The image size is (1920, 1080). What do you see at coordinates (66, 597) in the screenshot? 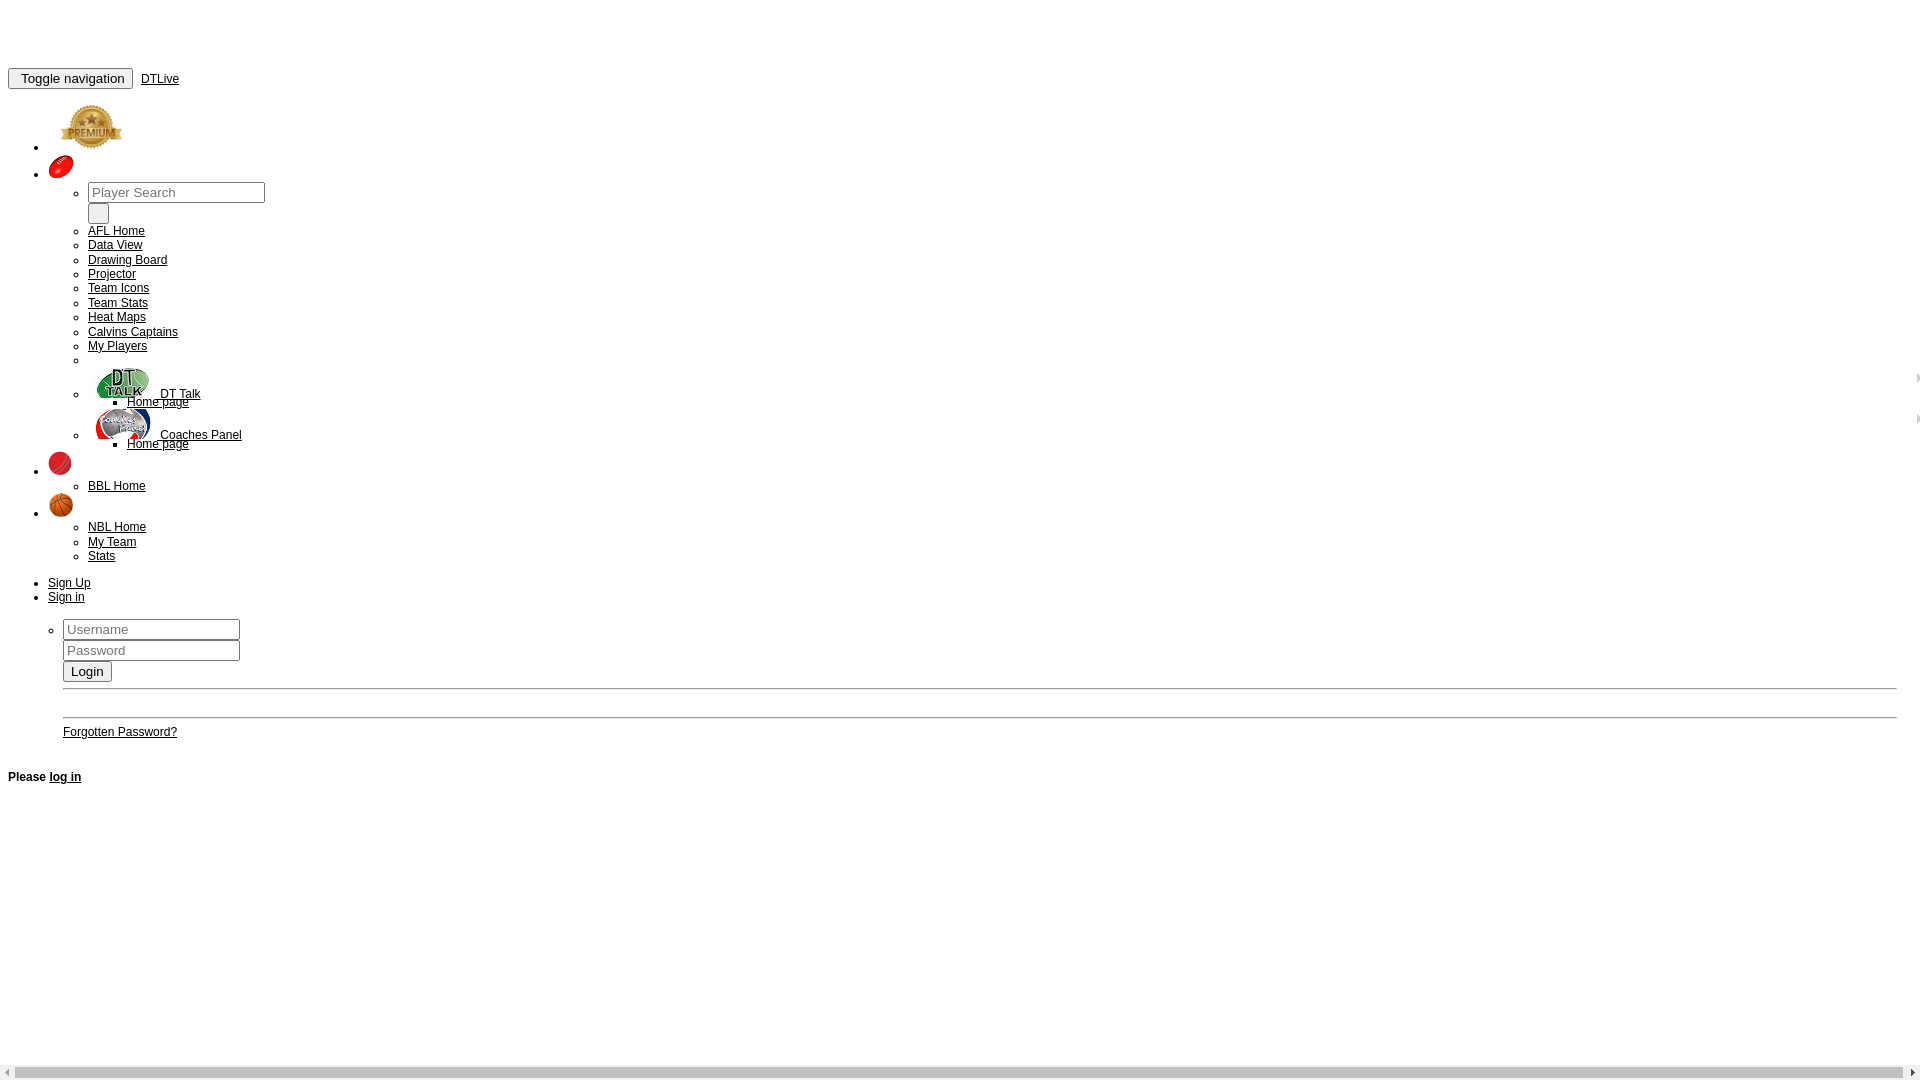
I see `Sign in` at bounding box center [66, 597].